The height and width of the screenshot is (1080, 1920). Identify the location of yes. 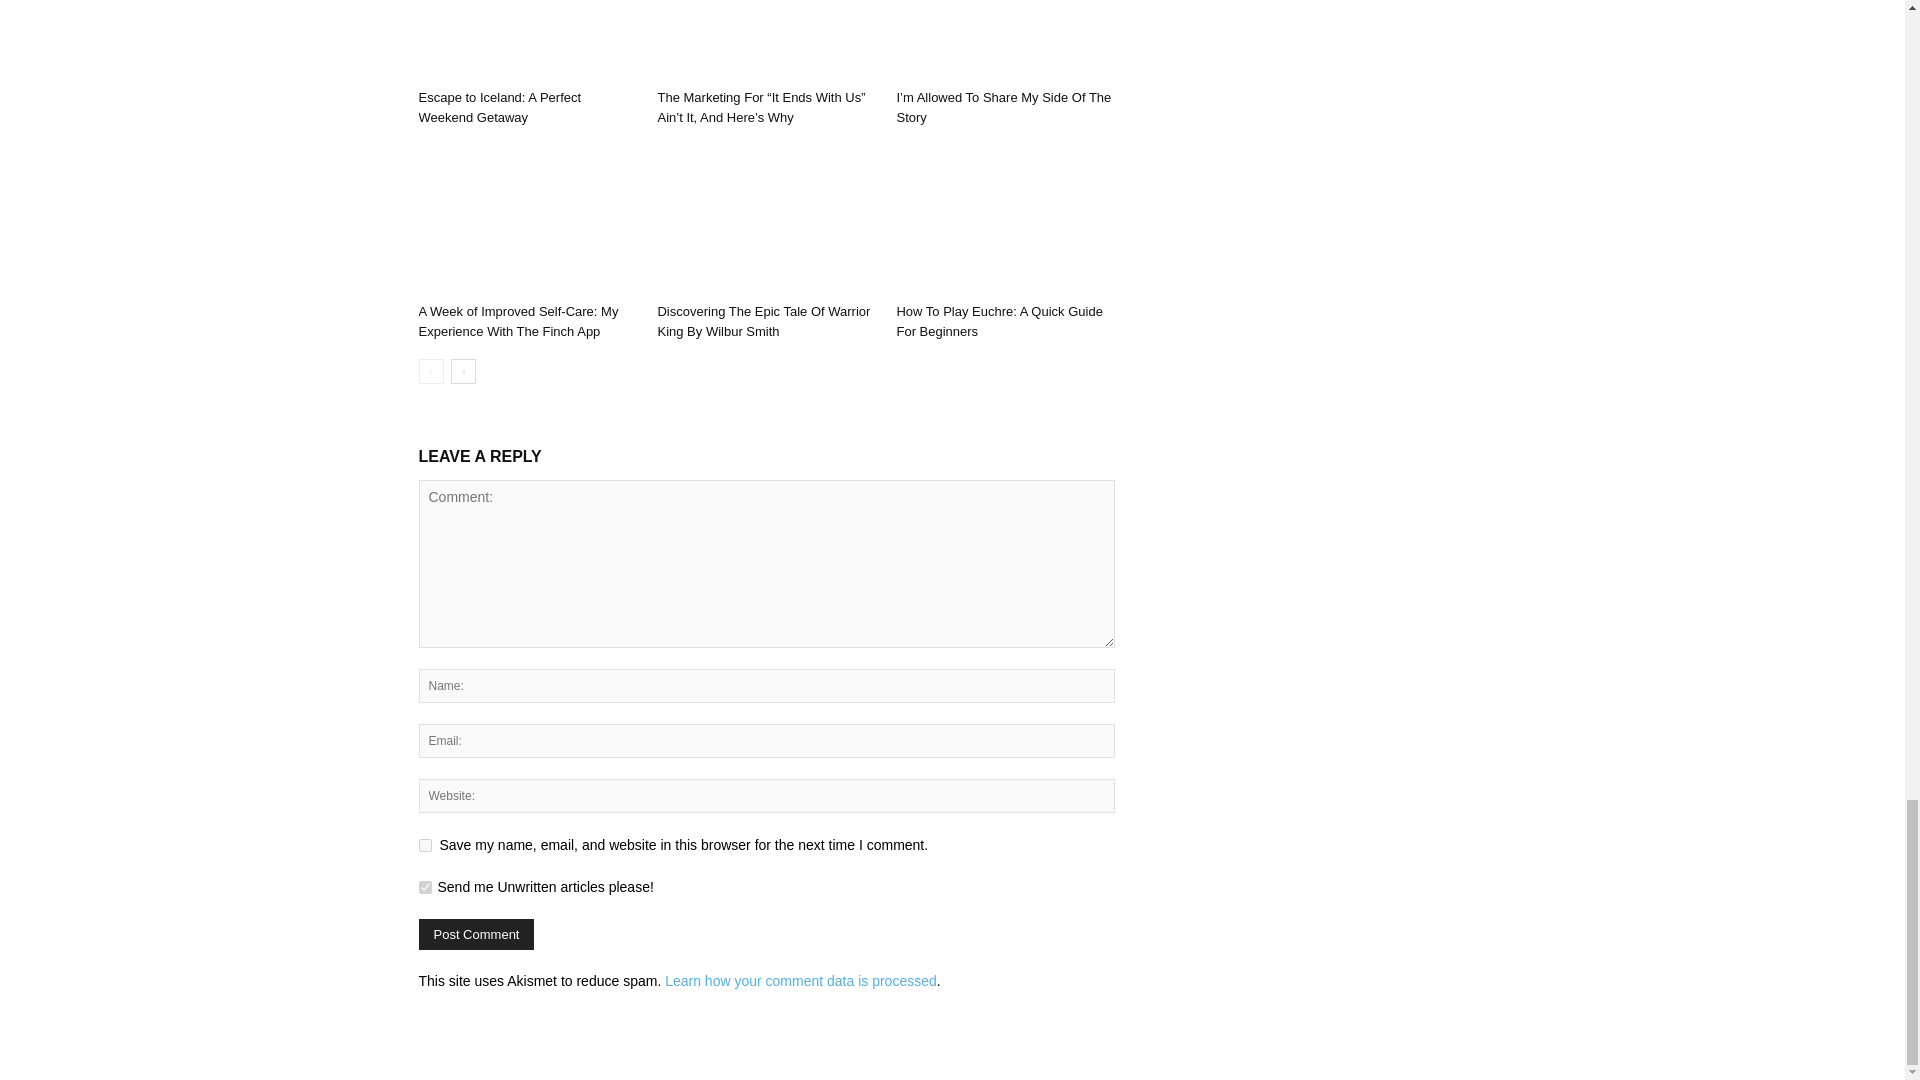
(424, 846).